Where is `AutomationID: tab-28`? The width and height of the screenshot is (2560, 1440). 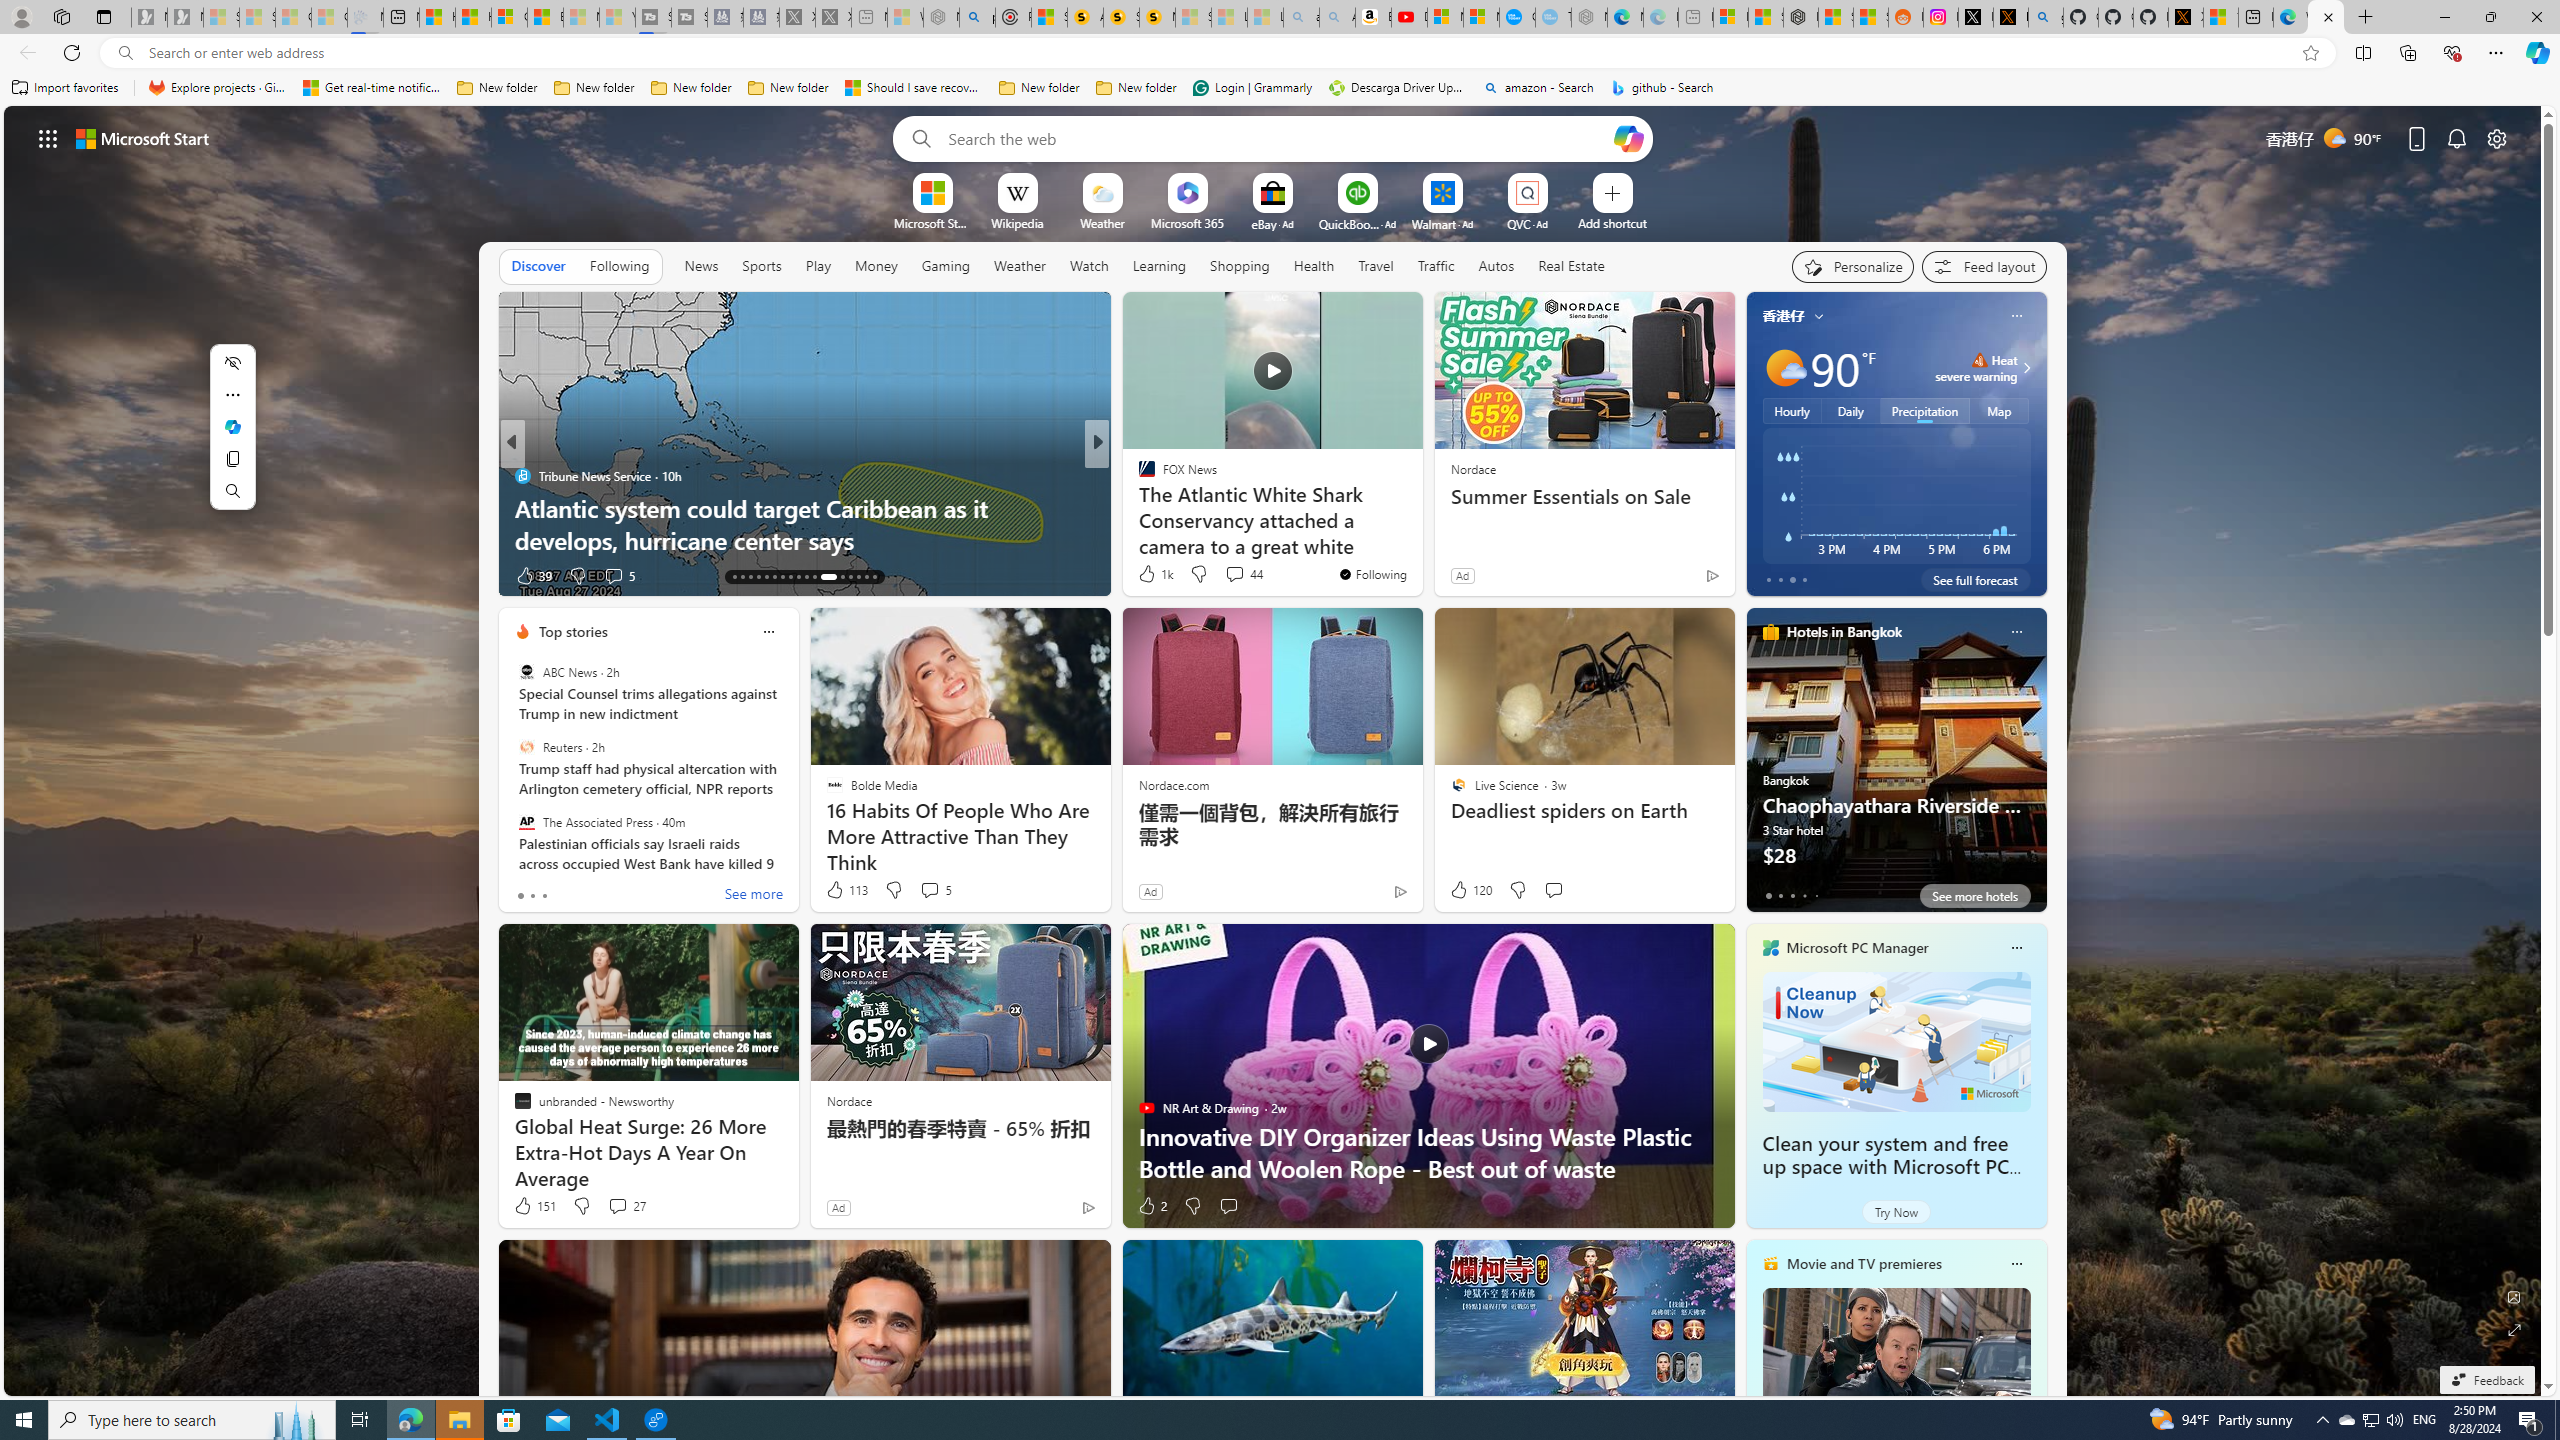 AutomationID: tab-28 is located at coordinates (866, 577).